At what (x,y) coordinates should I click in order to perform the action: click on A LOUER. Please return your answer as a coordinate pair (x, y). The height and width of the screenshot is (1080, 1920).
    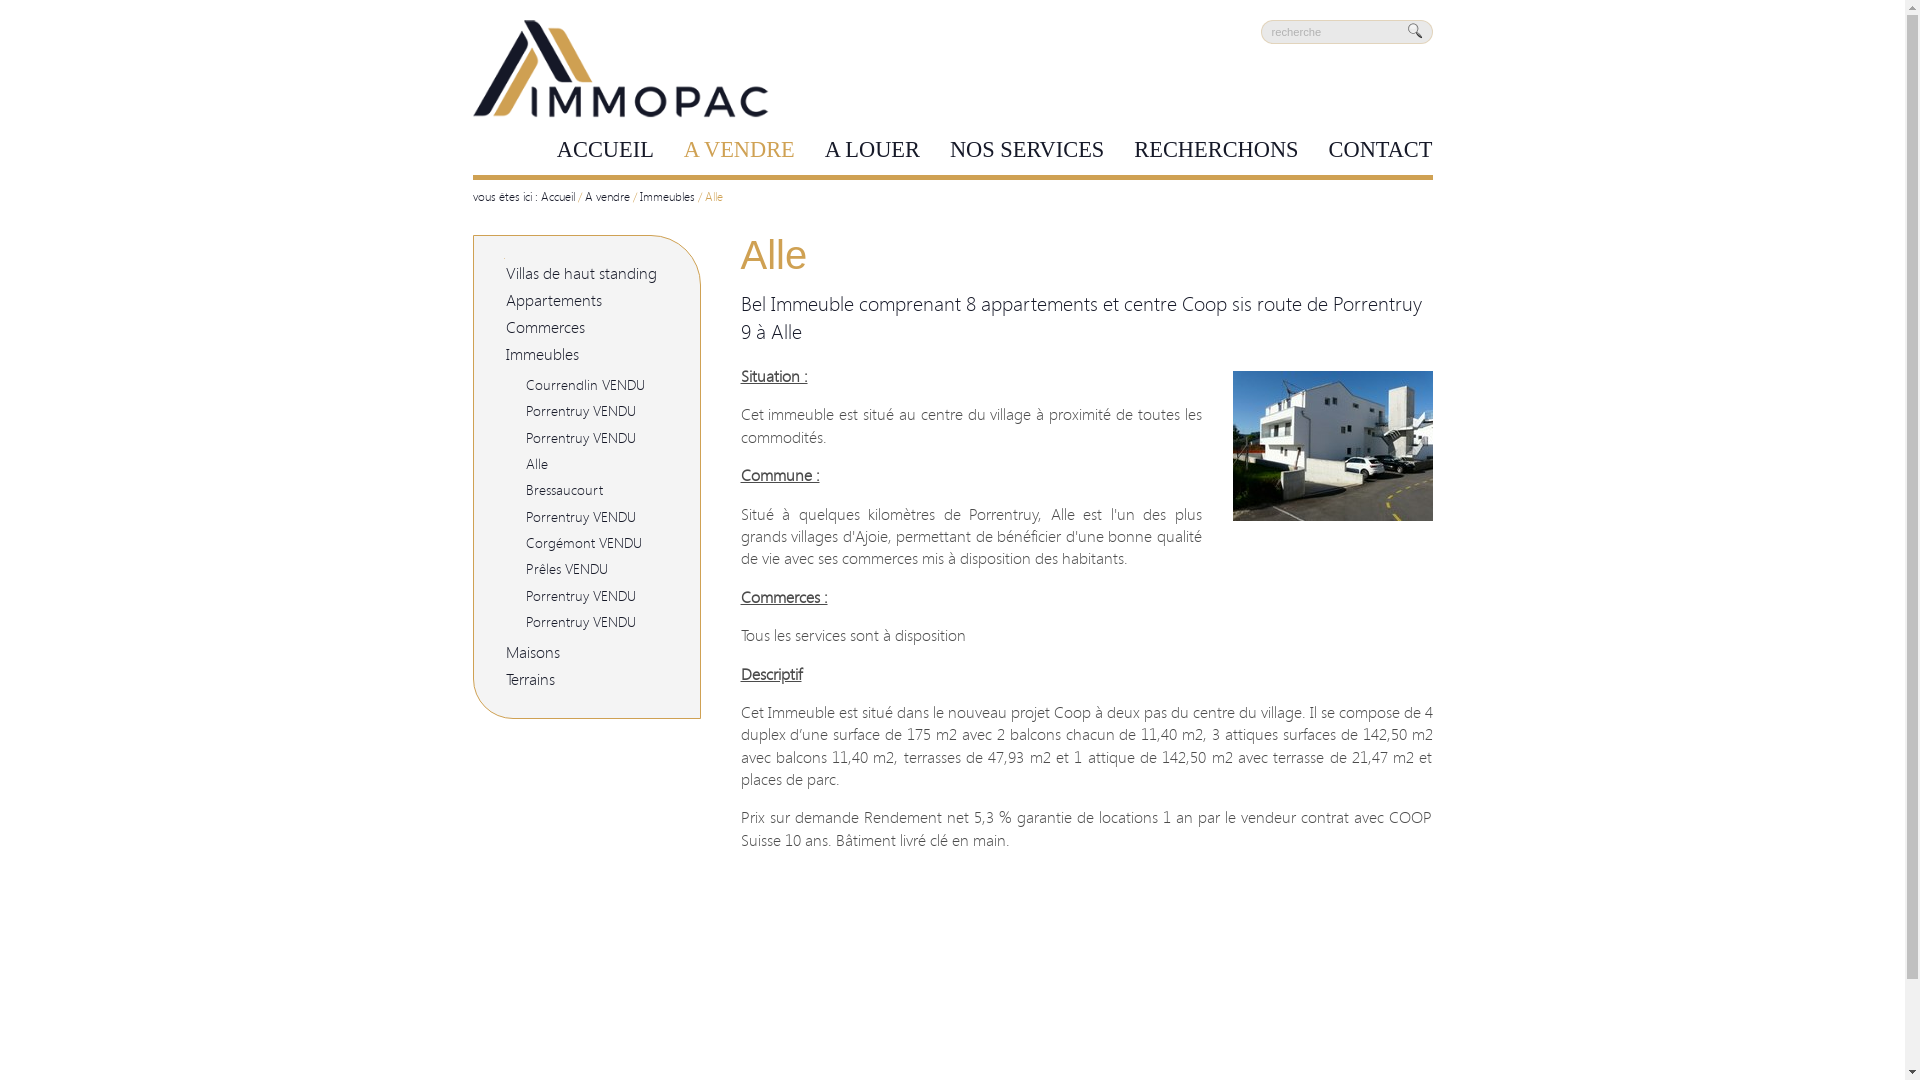
    Looking at the image, I should click on (872, 150).